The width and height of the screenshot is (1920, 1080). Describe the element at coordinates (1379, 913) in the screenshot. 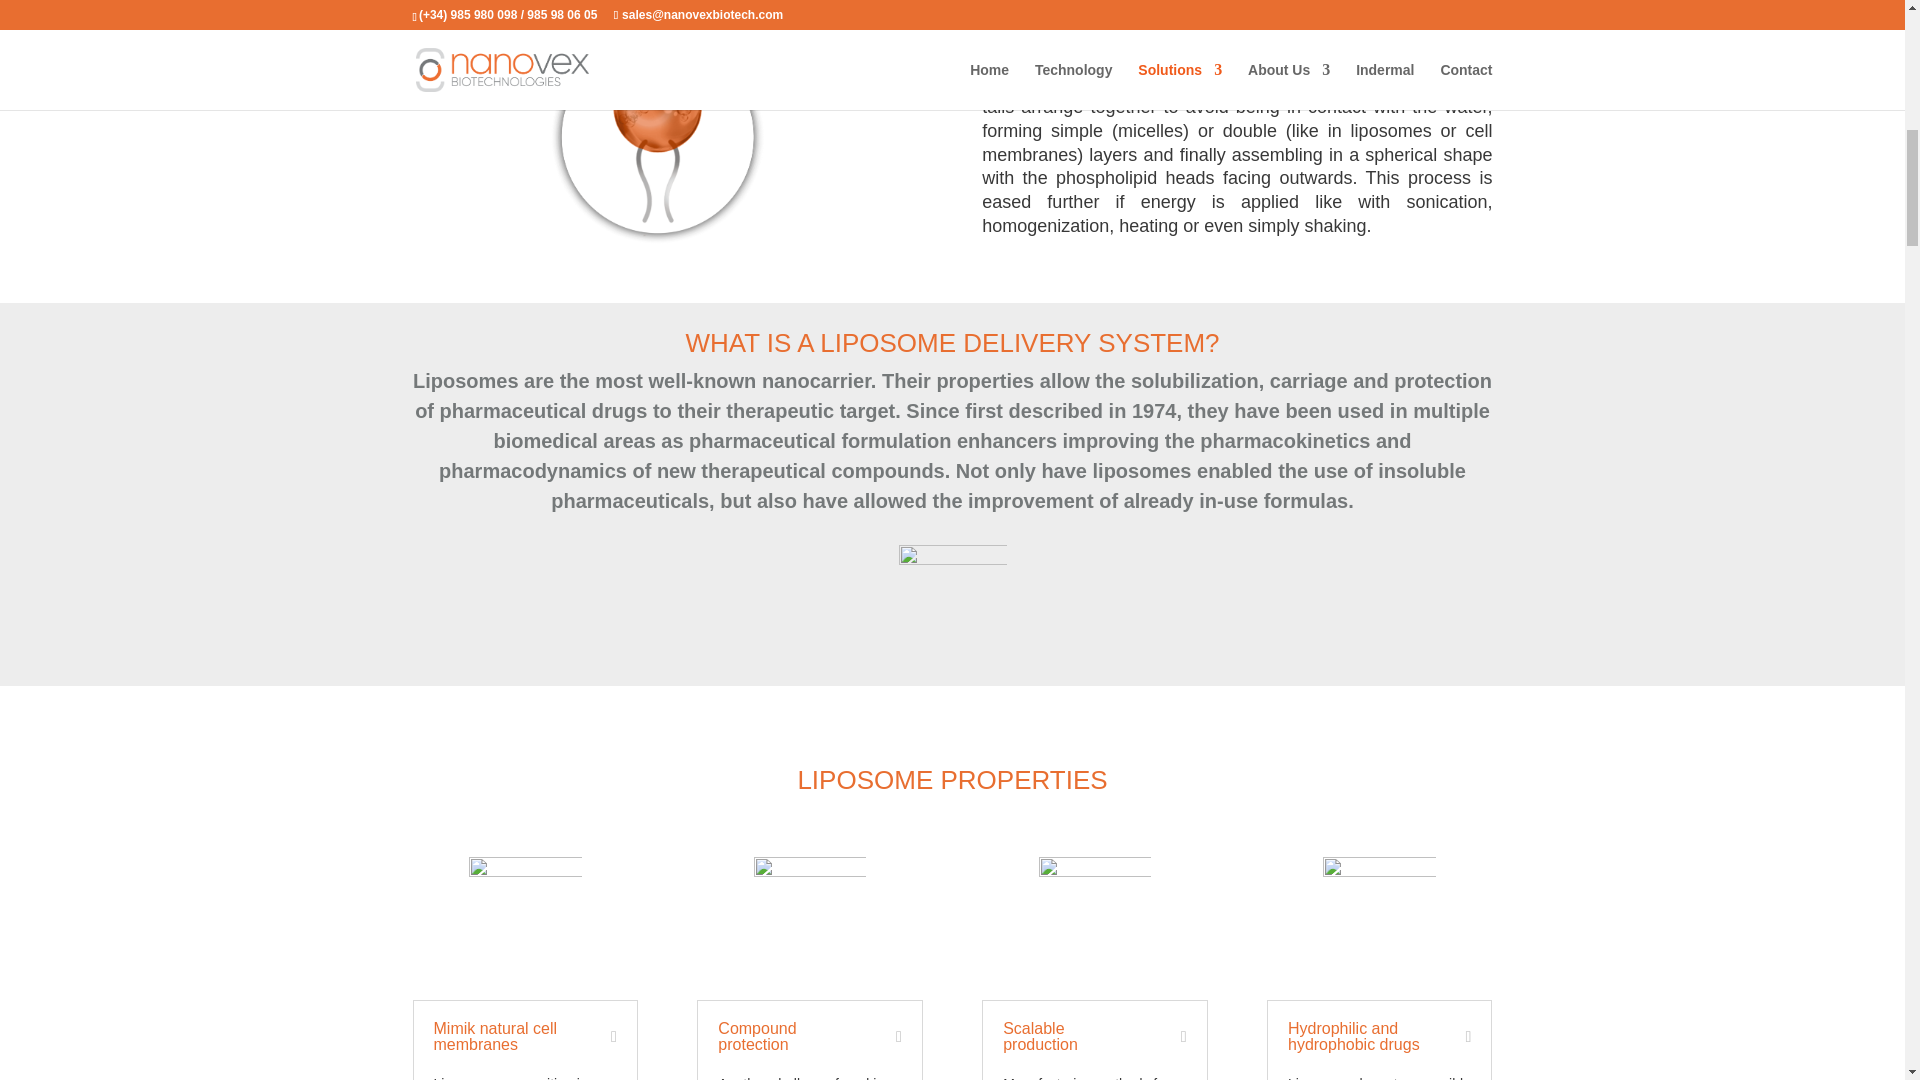

I see `liposome-properties-icon` at that location.